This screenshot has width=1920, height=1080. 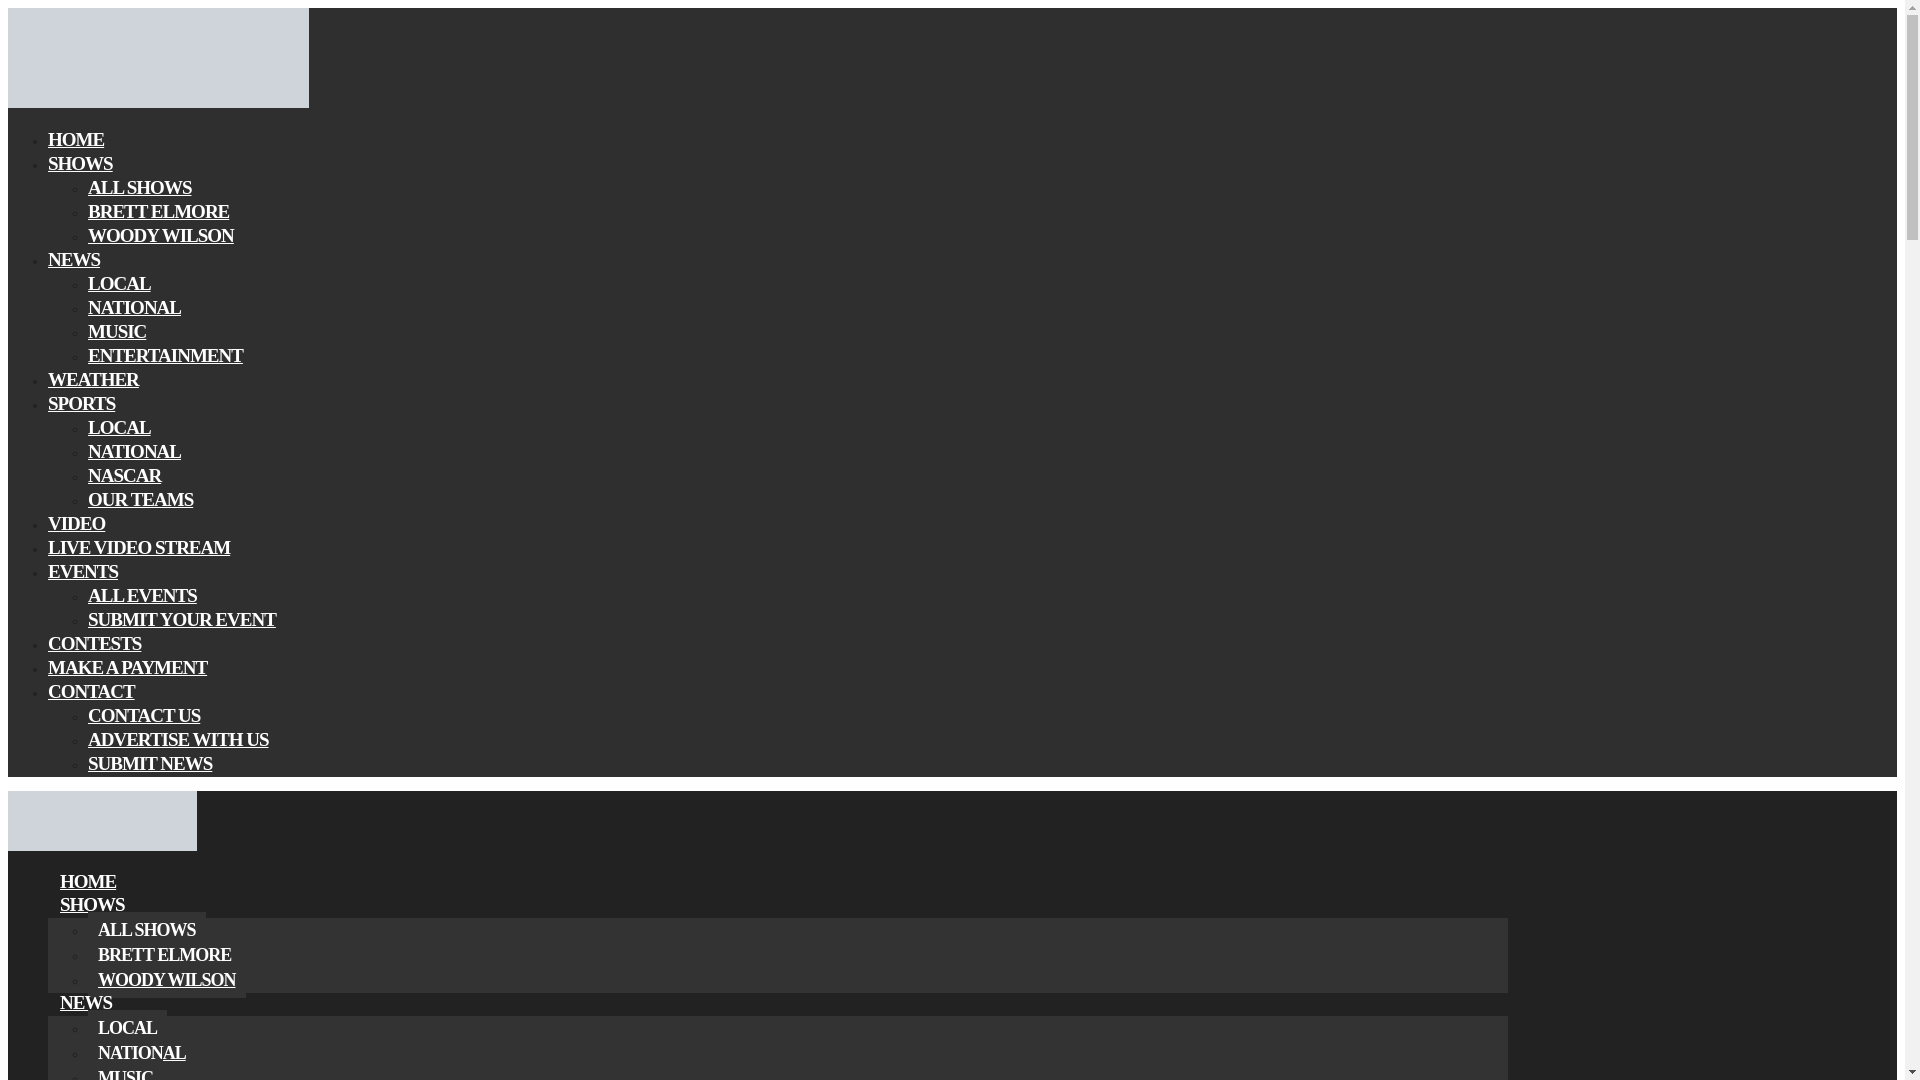 What do you see at coordinates (140, 499) in the screenshot?
I see `OUR TEAMS` at bounding box center [140, 499].